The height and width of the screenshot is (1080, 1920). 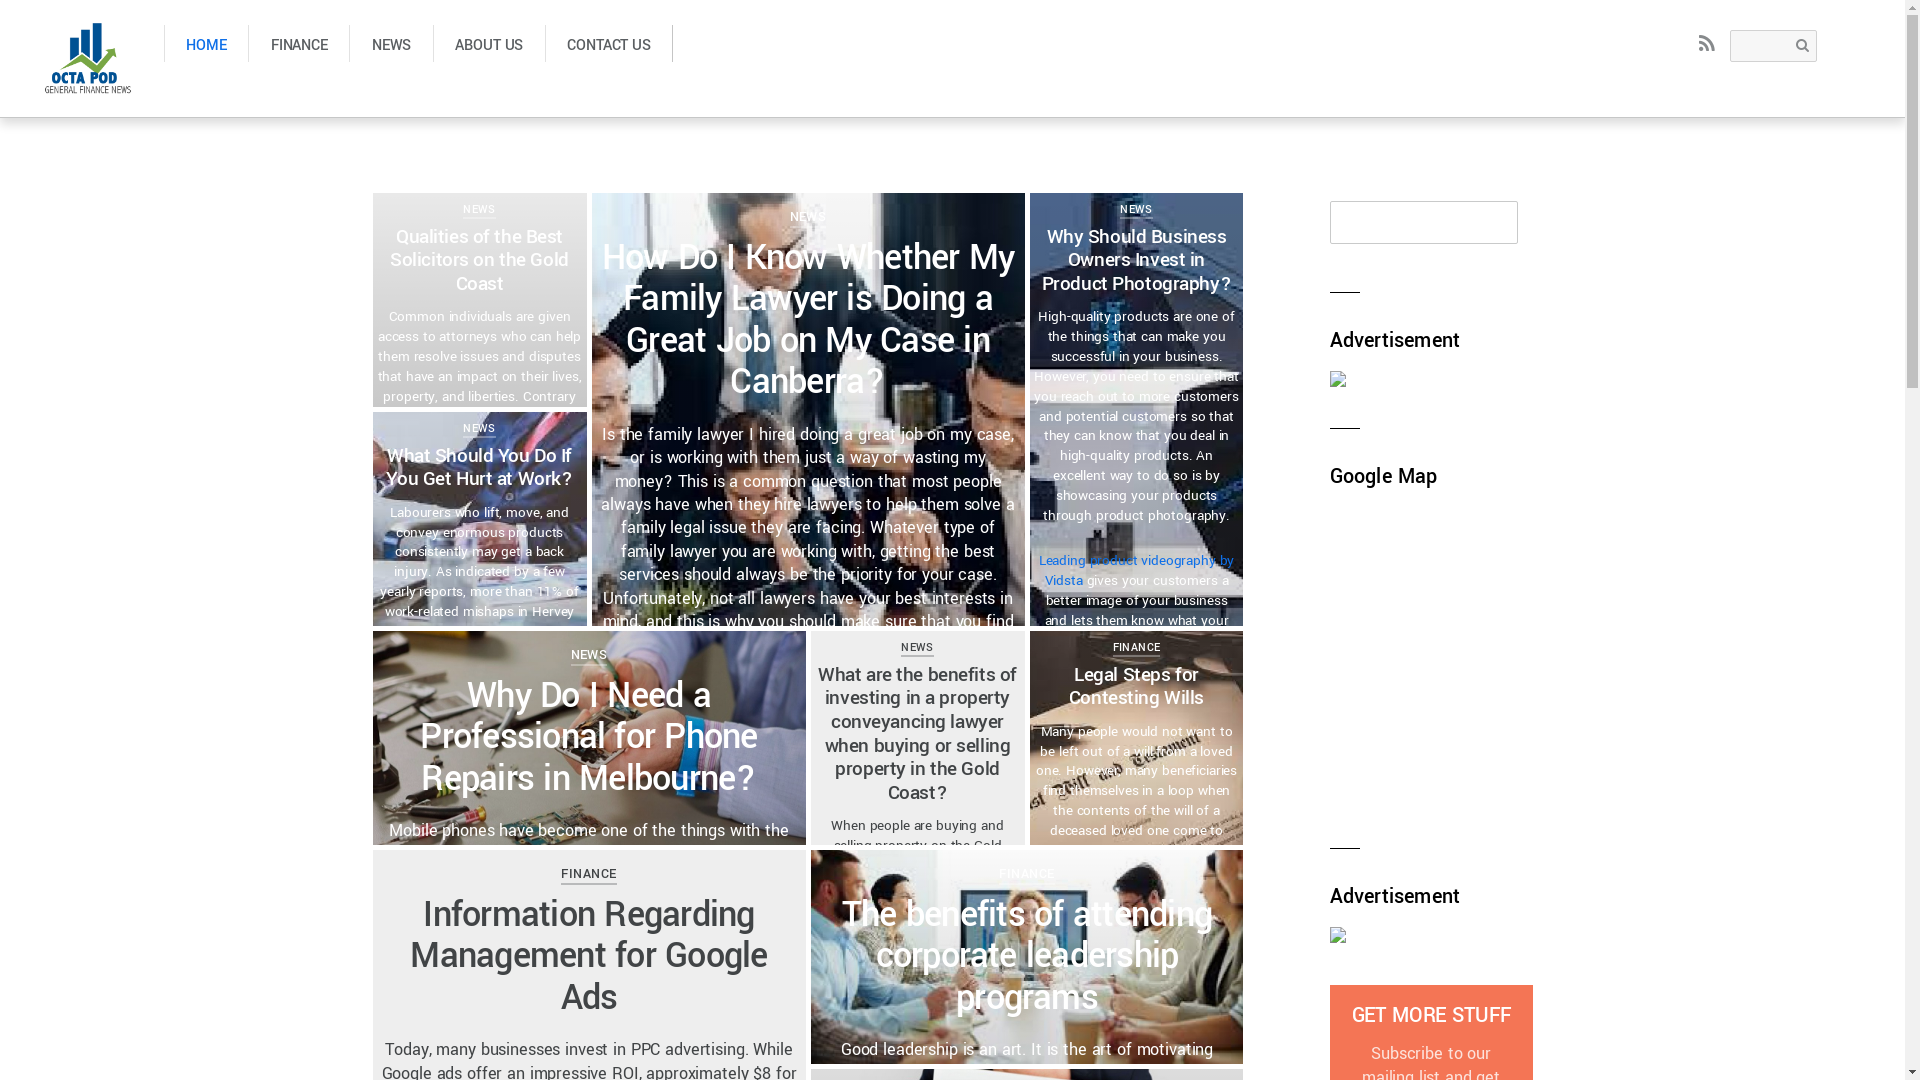 What do you see at coordinates (1774, 46) in the screenshot?
I see `Search` at bounding box center [1774, 46].